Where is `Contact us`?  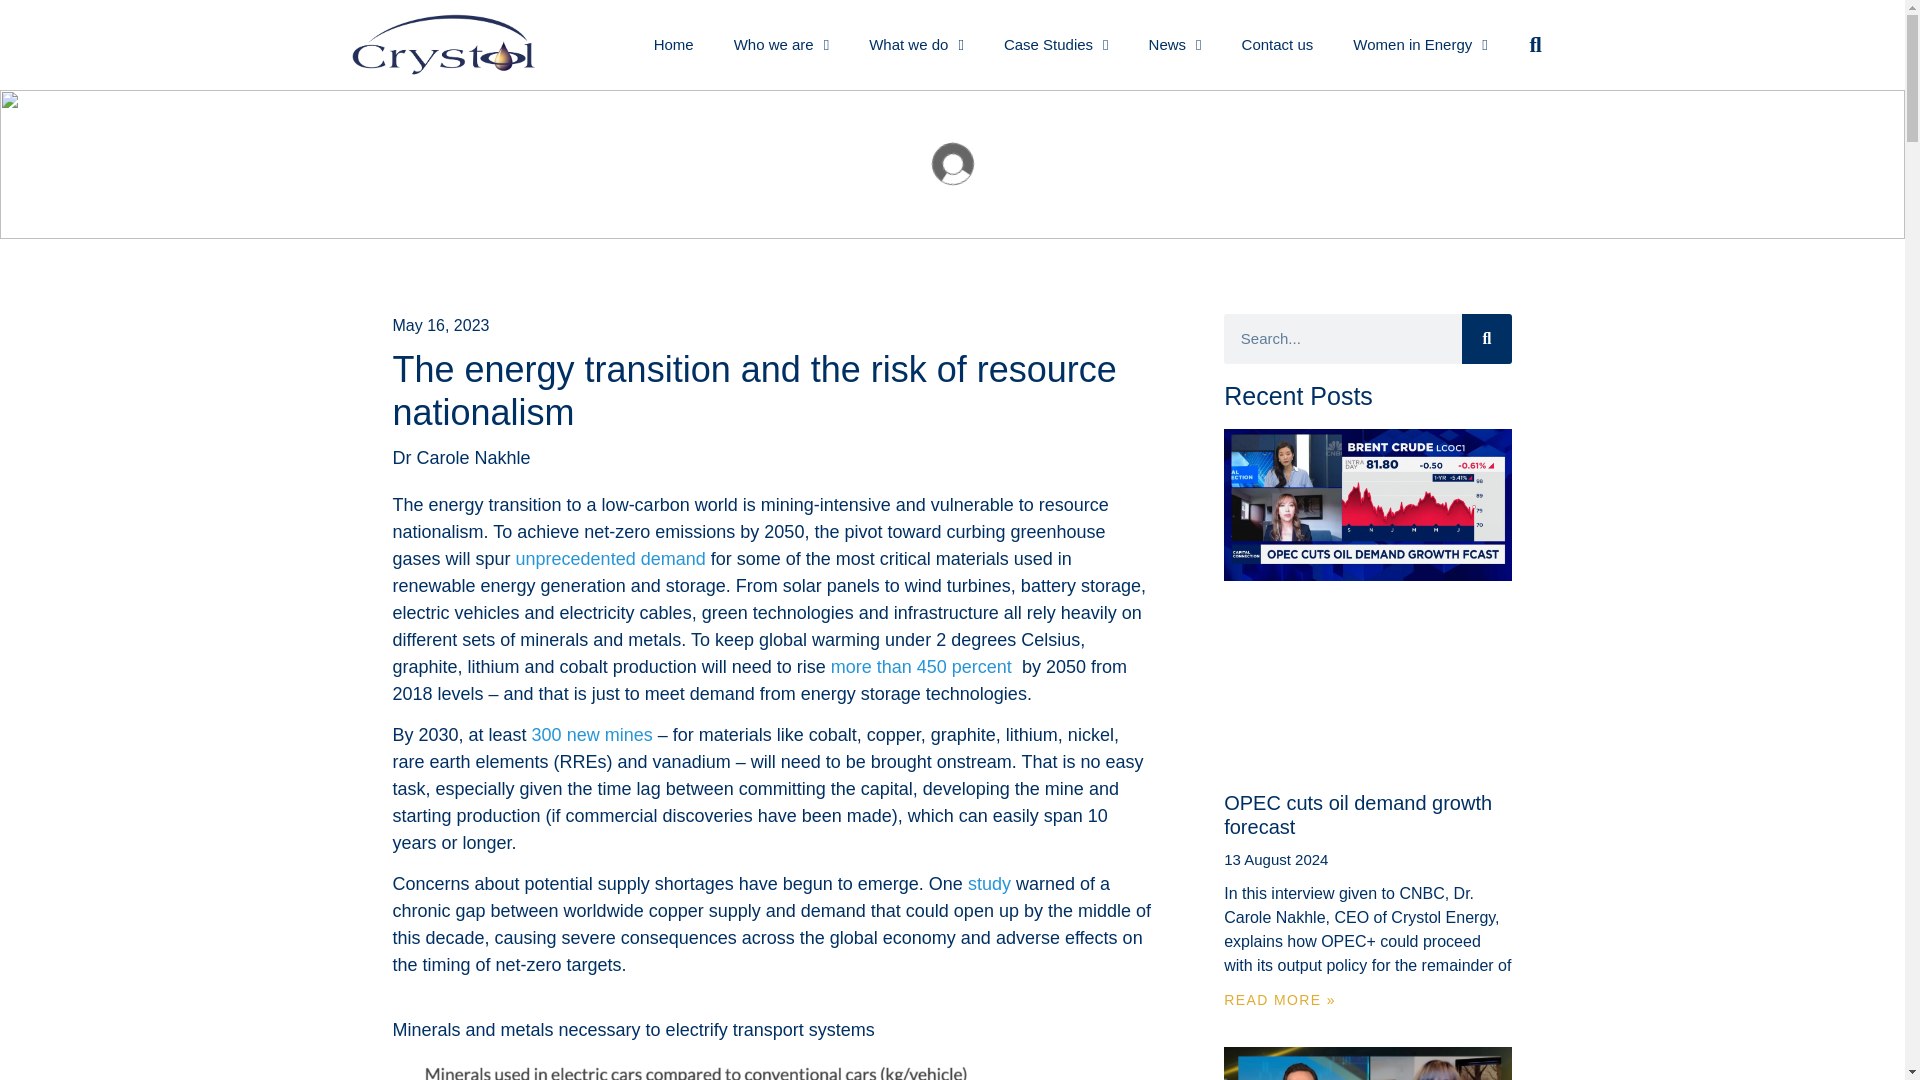
Contact us is located at coordinates (1278, 44).